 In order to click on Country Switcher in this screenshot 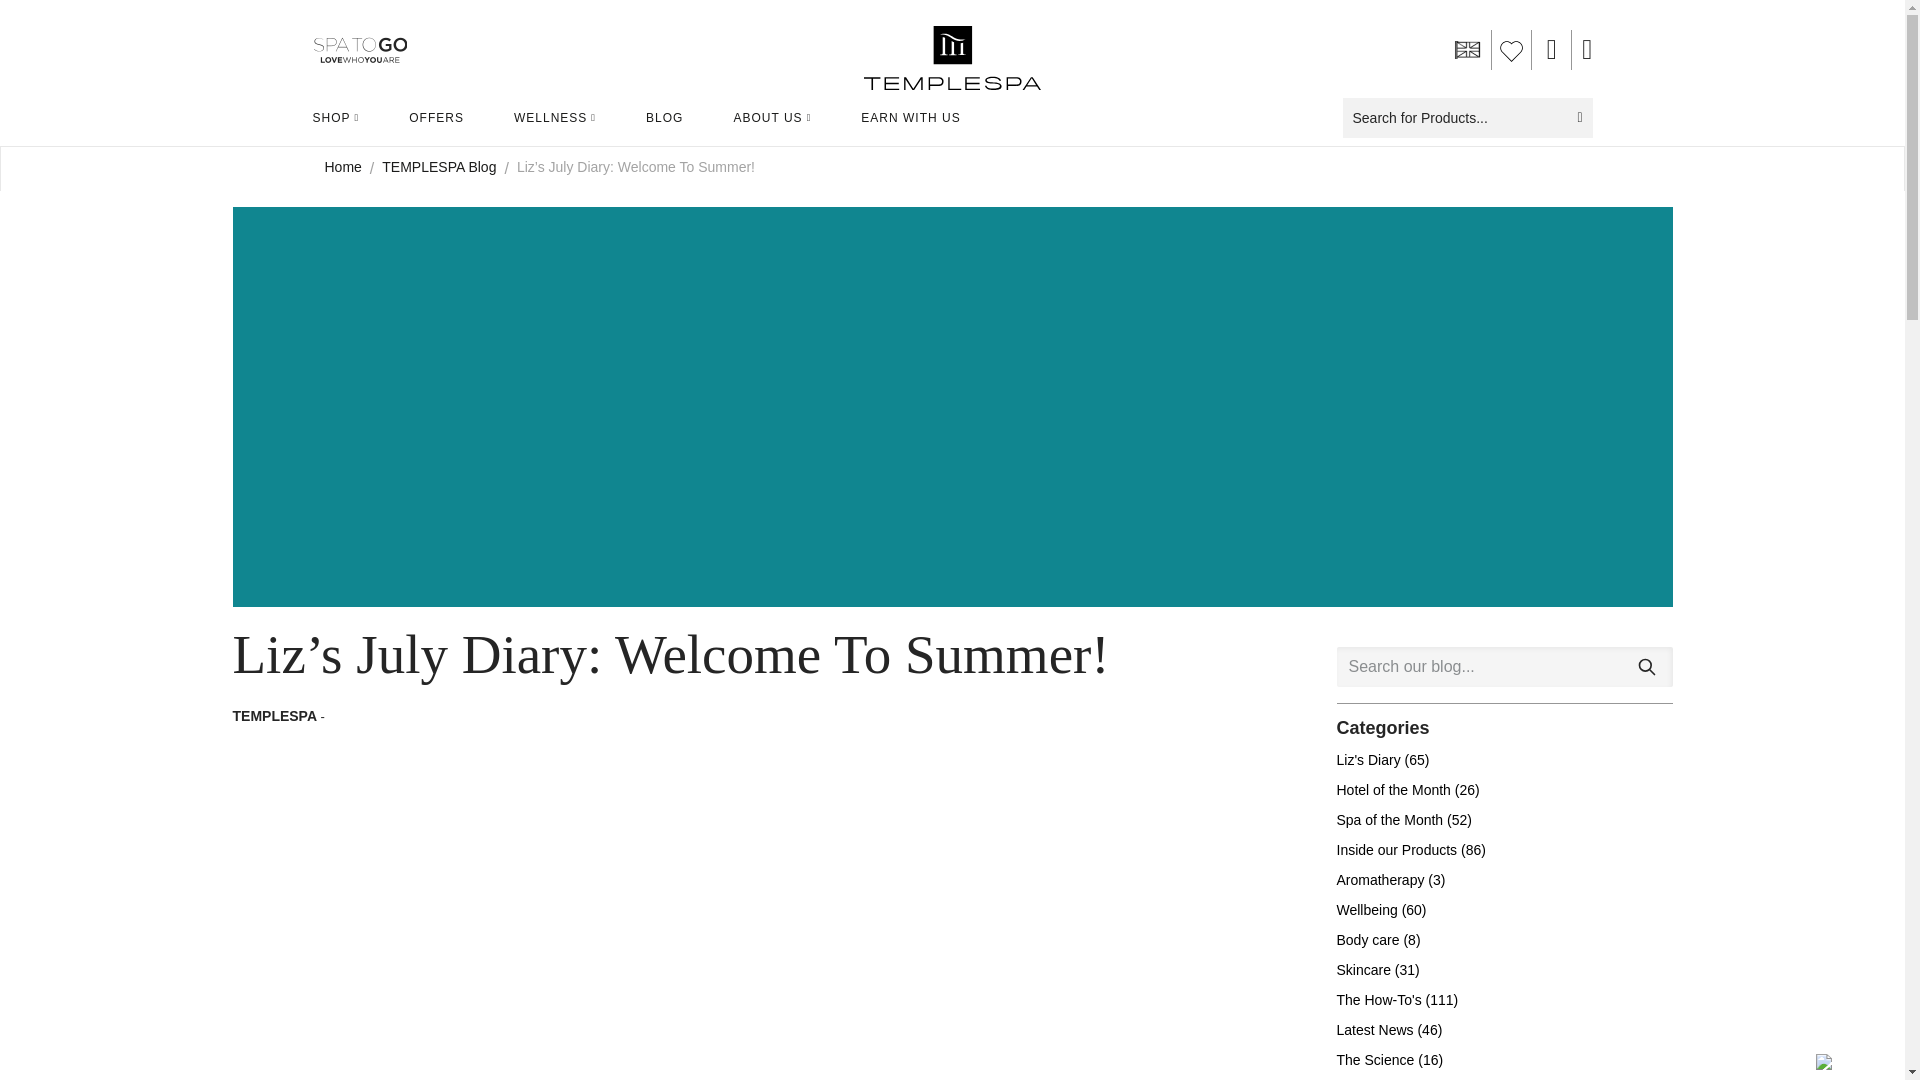, I will do `click(1467, 50)`.